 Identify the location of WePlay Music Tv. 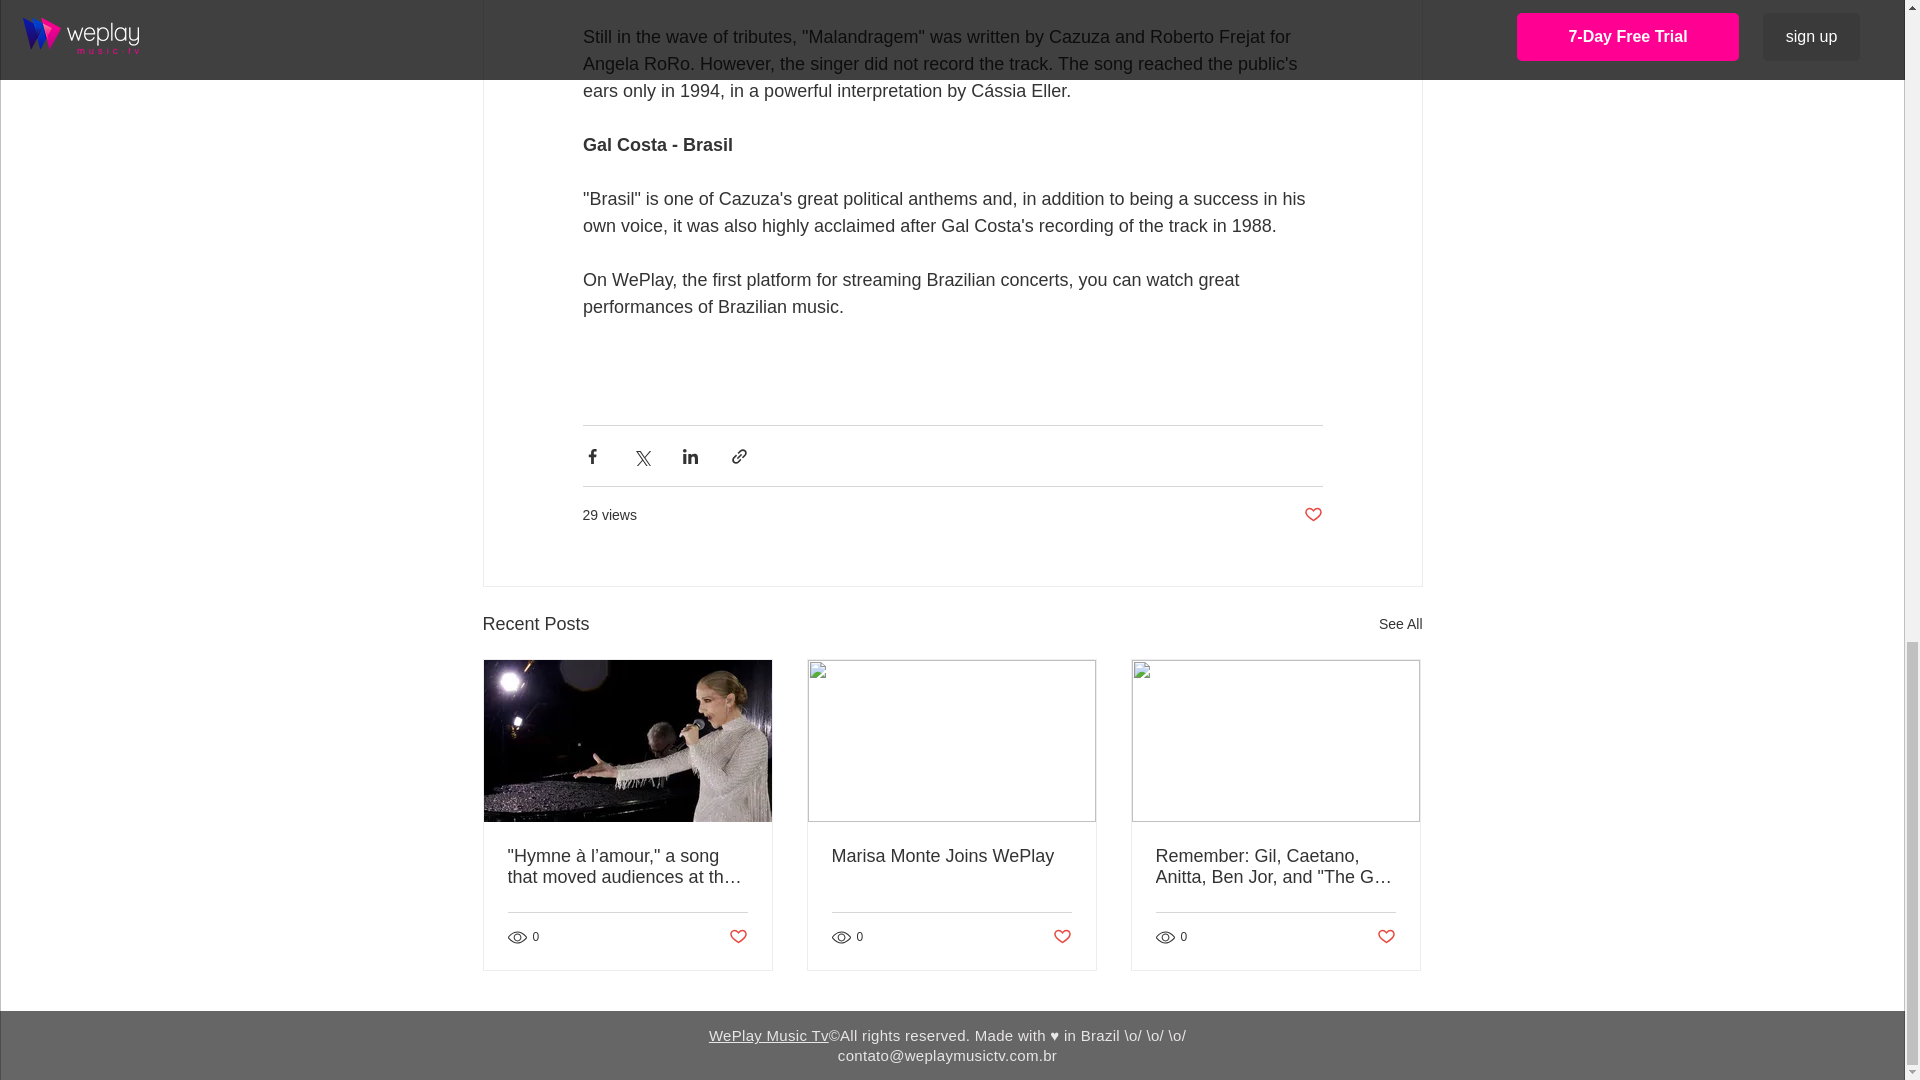
(768, 1036).